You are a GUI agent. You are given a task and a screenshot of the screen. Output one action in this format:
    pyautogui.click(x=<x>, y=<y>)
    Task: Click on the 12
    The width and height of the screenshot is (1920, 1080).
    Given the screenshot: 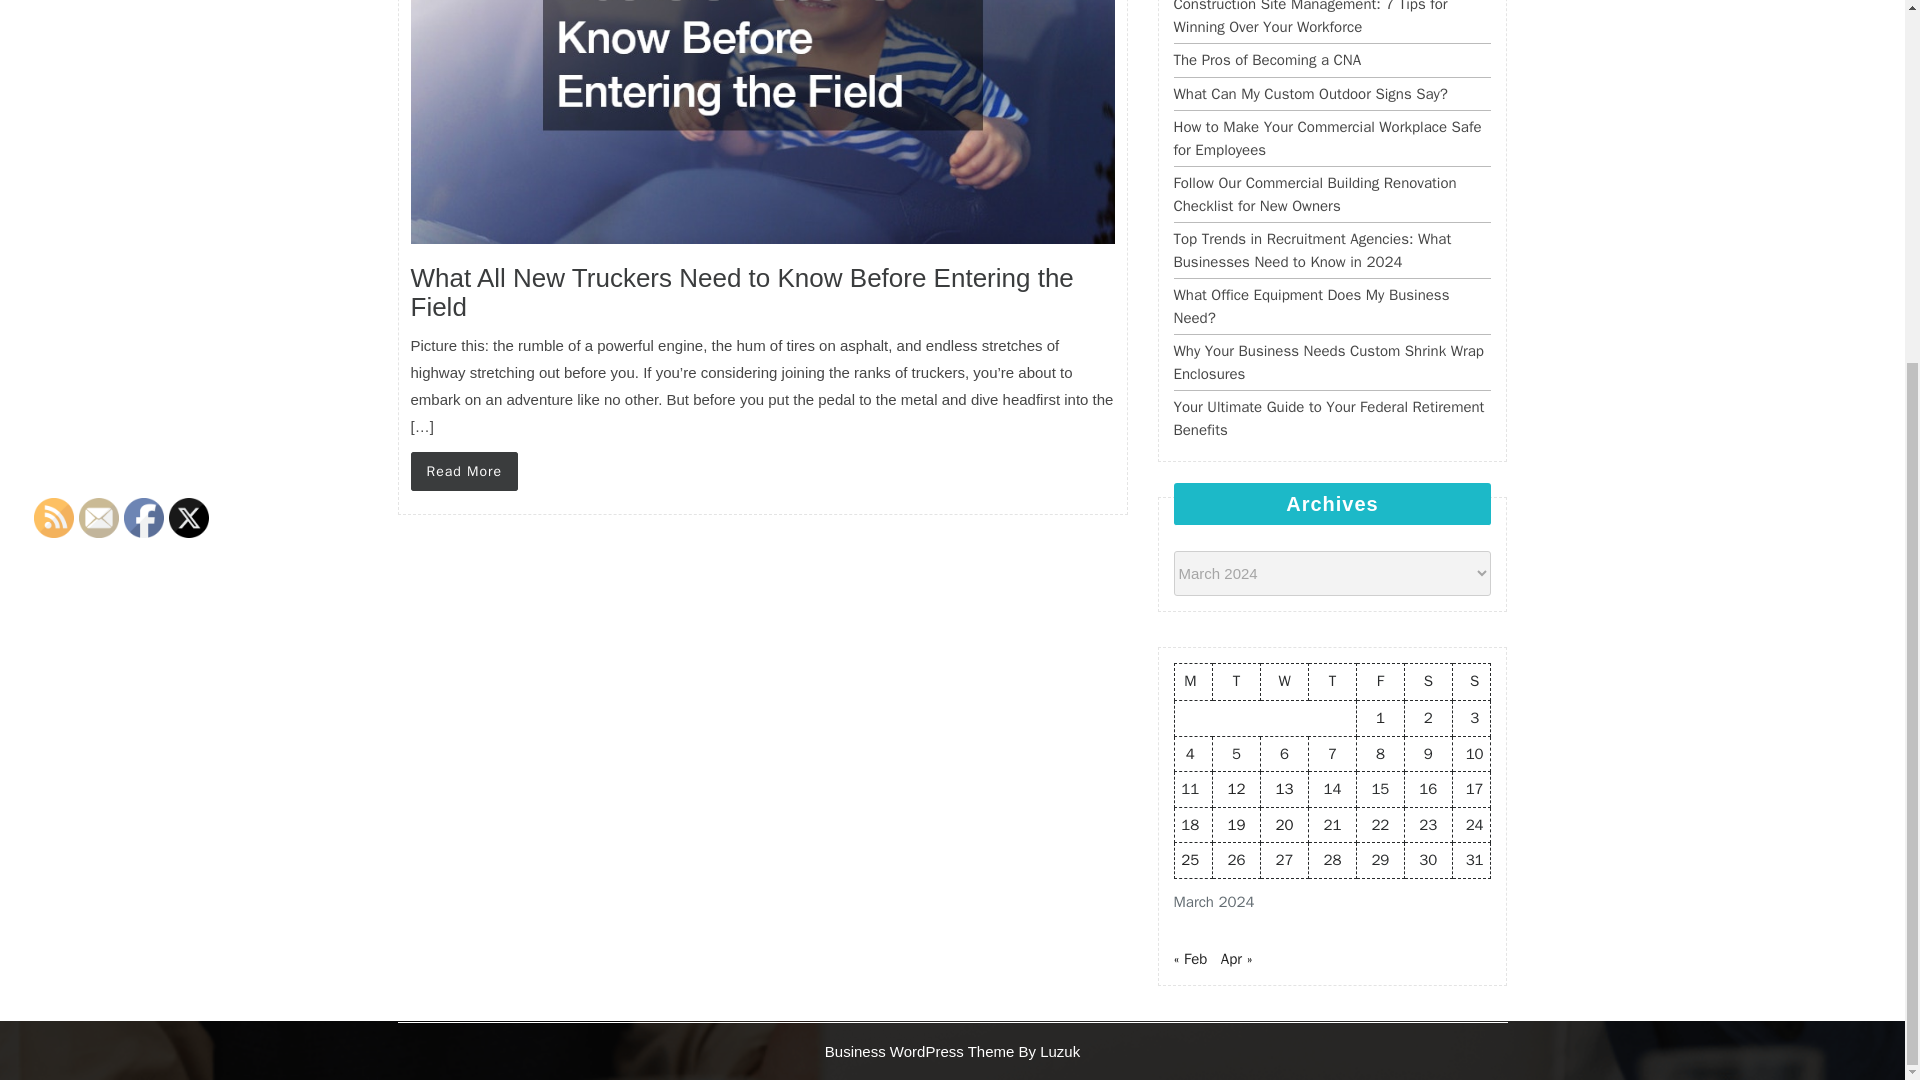 What is the action you would take?
    pyautogui.click(x=1237, y=788)
    